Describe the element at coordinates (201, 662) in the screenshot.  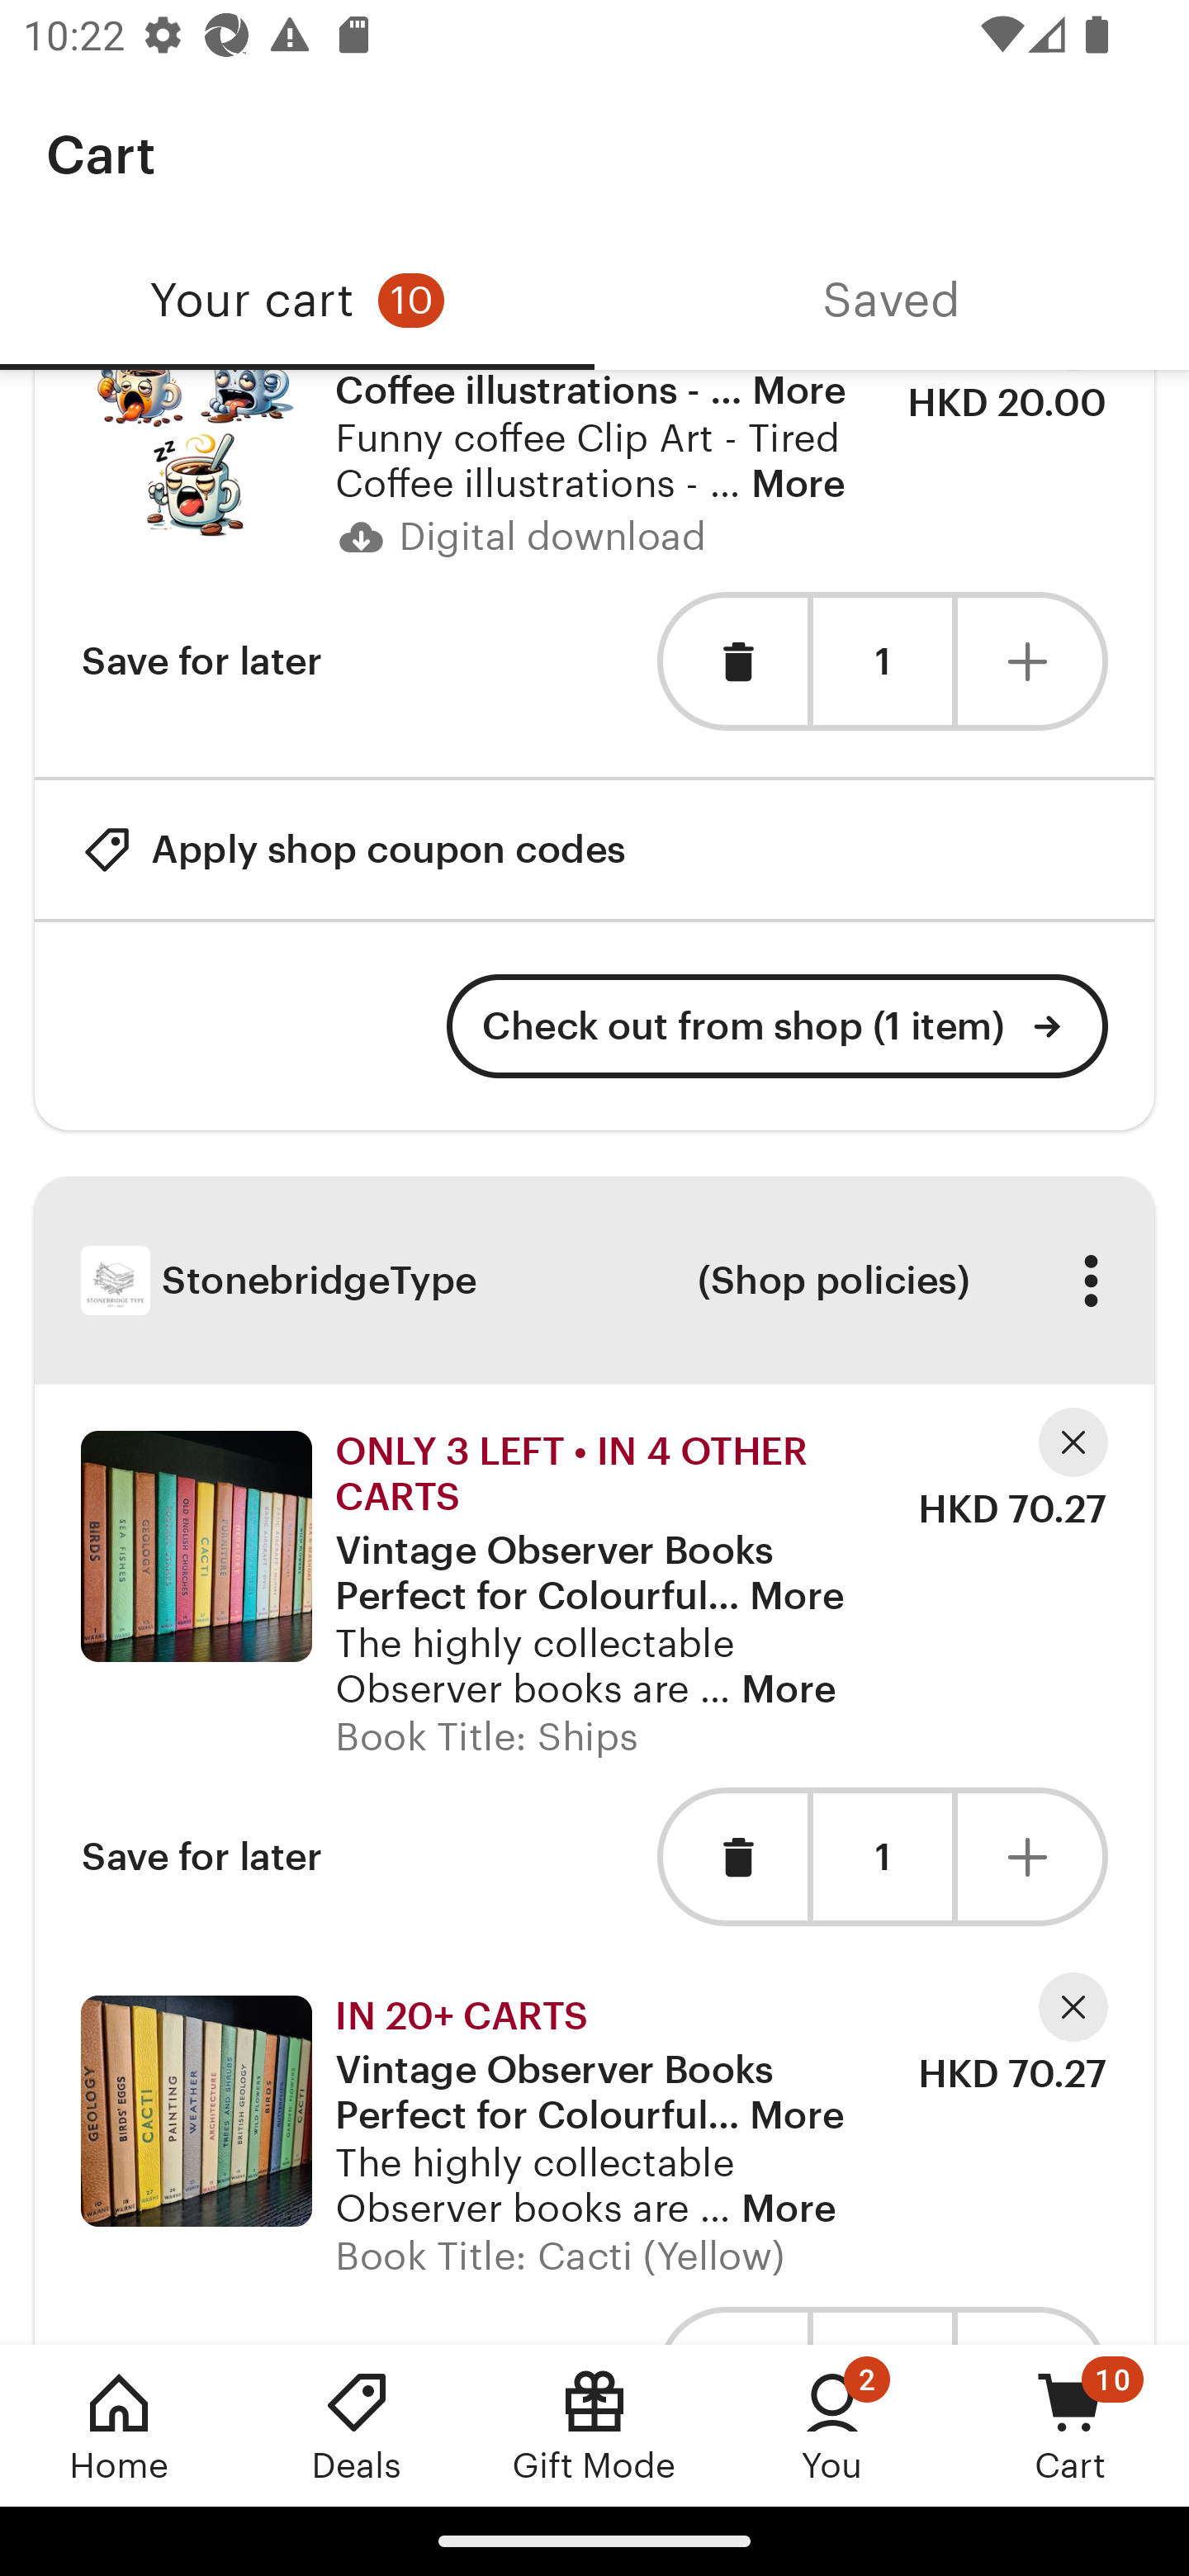
I see `Save for later` at that location.